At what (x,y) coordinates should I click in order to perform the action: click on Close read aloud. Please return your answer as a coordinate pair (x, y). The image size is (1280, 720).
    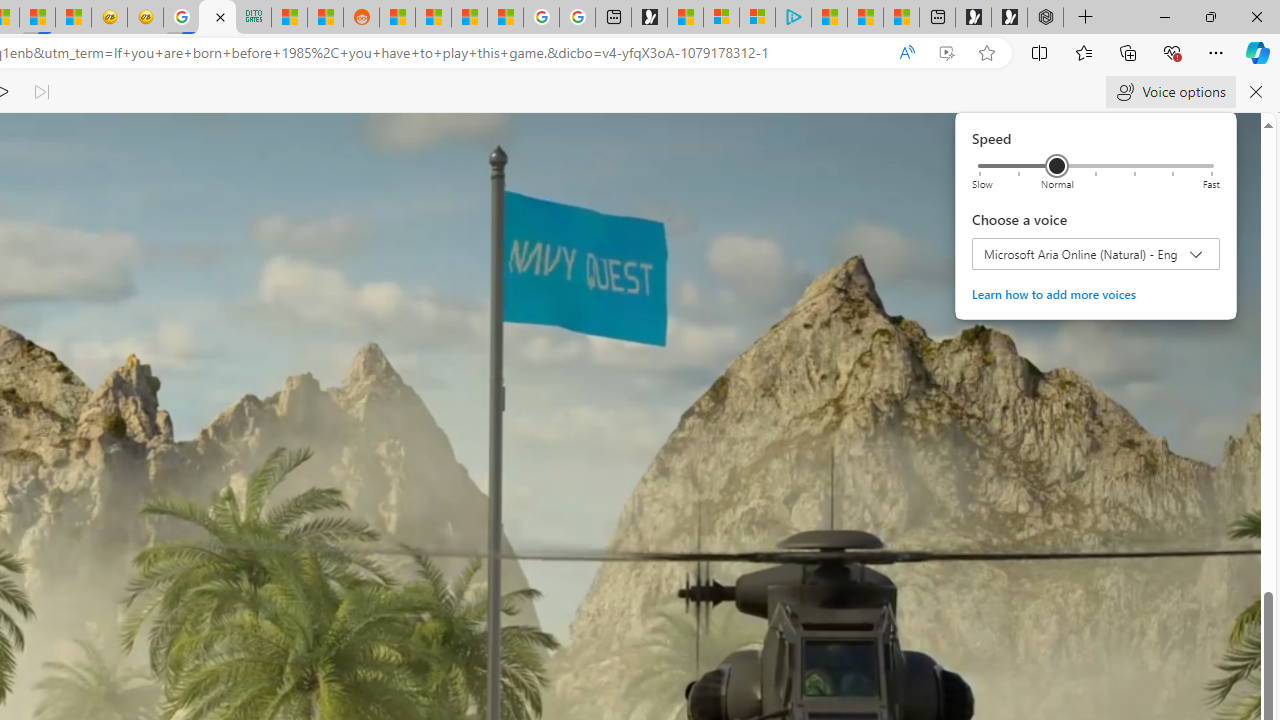
    Looking at the image, I should click on (906, 53).